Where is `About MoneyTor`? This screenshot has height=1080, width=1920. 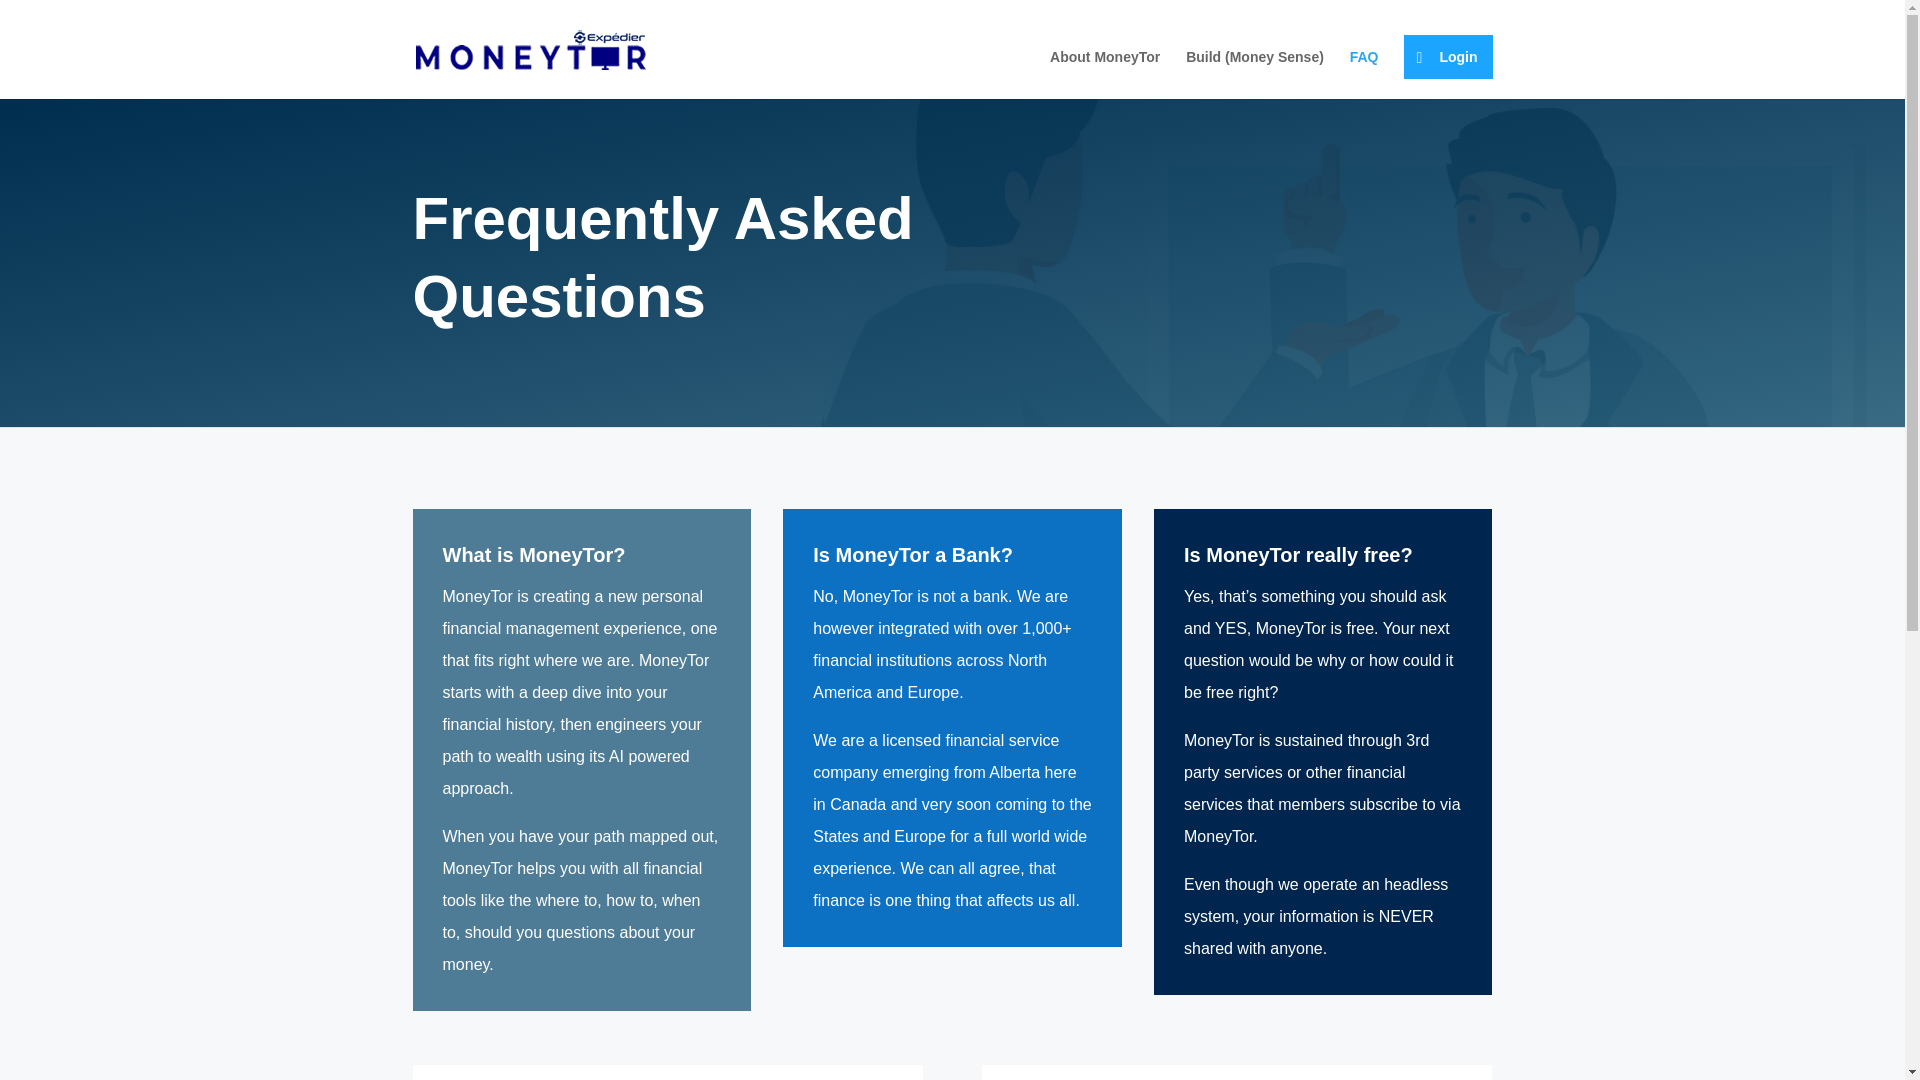 About MoneyTor is located at coordinates (1104, 74).